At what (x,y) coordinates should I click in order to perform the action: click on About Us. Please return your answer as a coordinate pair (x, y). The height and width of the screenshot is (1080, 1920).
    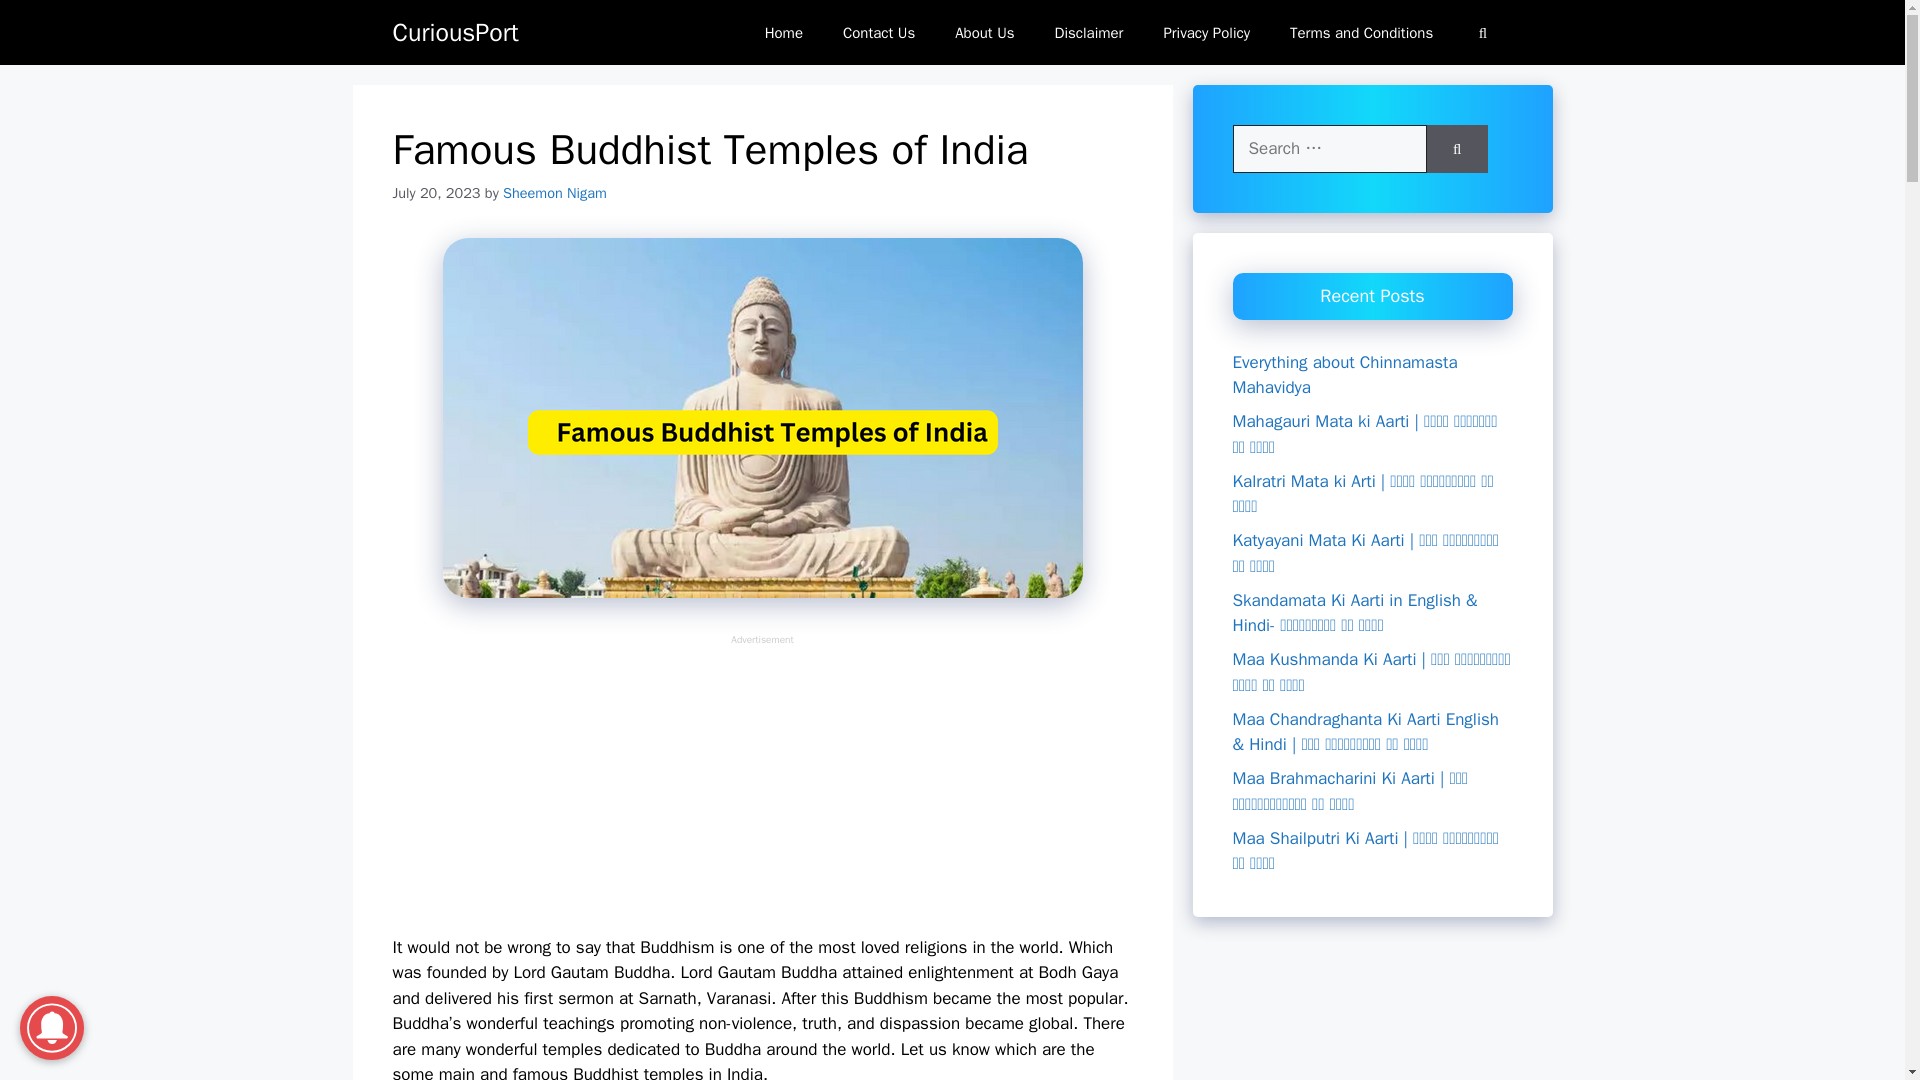
    Looking at the image, I should click on (984, 32).